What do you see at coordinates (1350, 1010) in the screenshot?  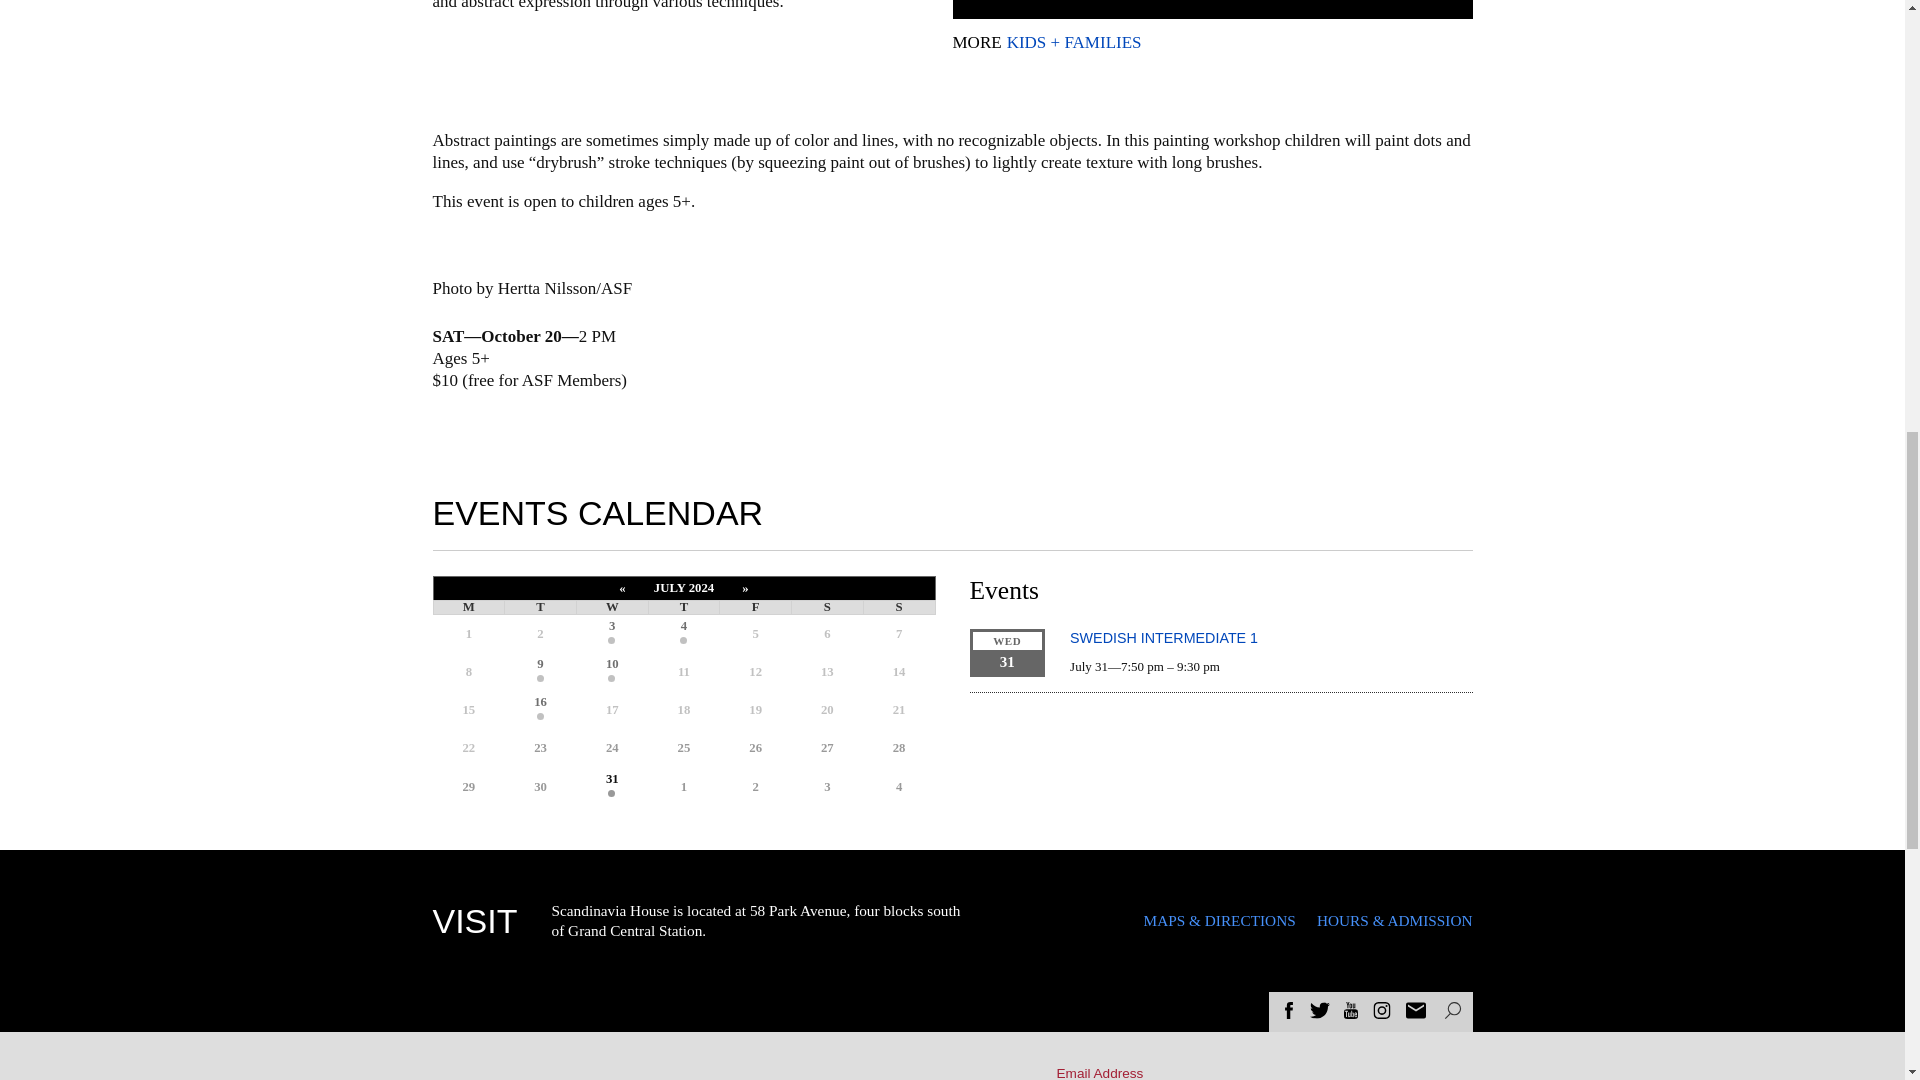 I see `YouTube` at bounding box center [1350, 1010].